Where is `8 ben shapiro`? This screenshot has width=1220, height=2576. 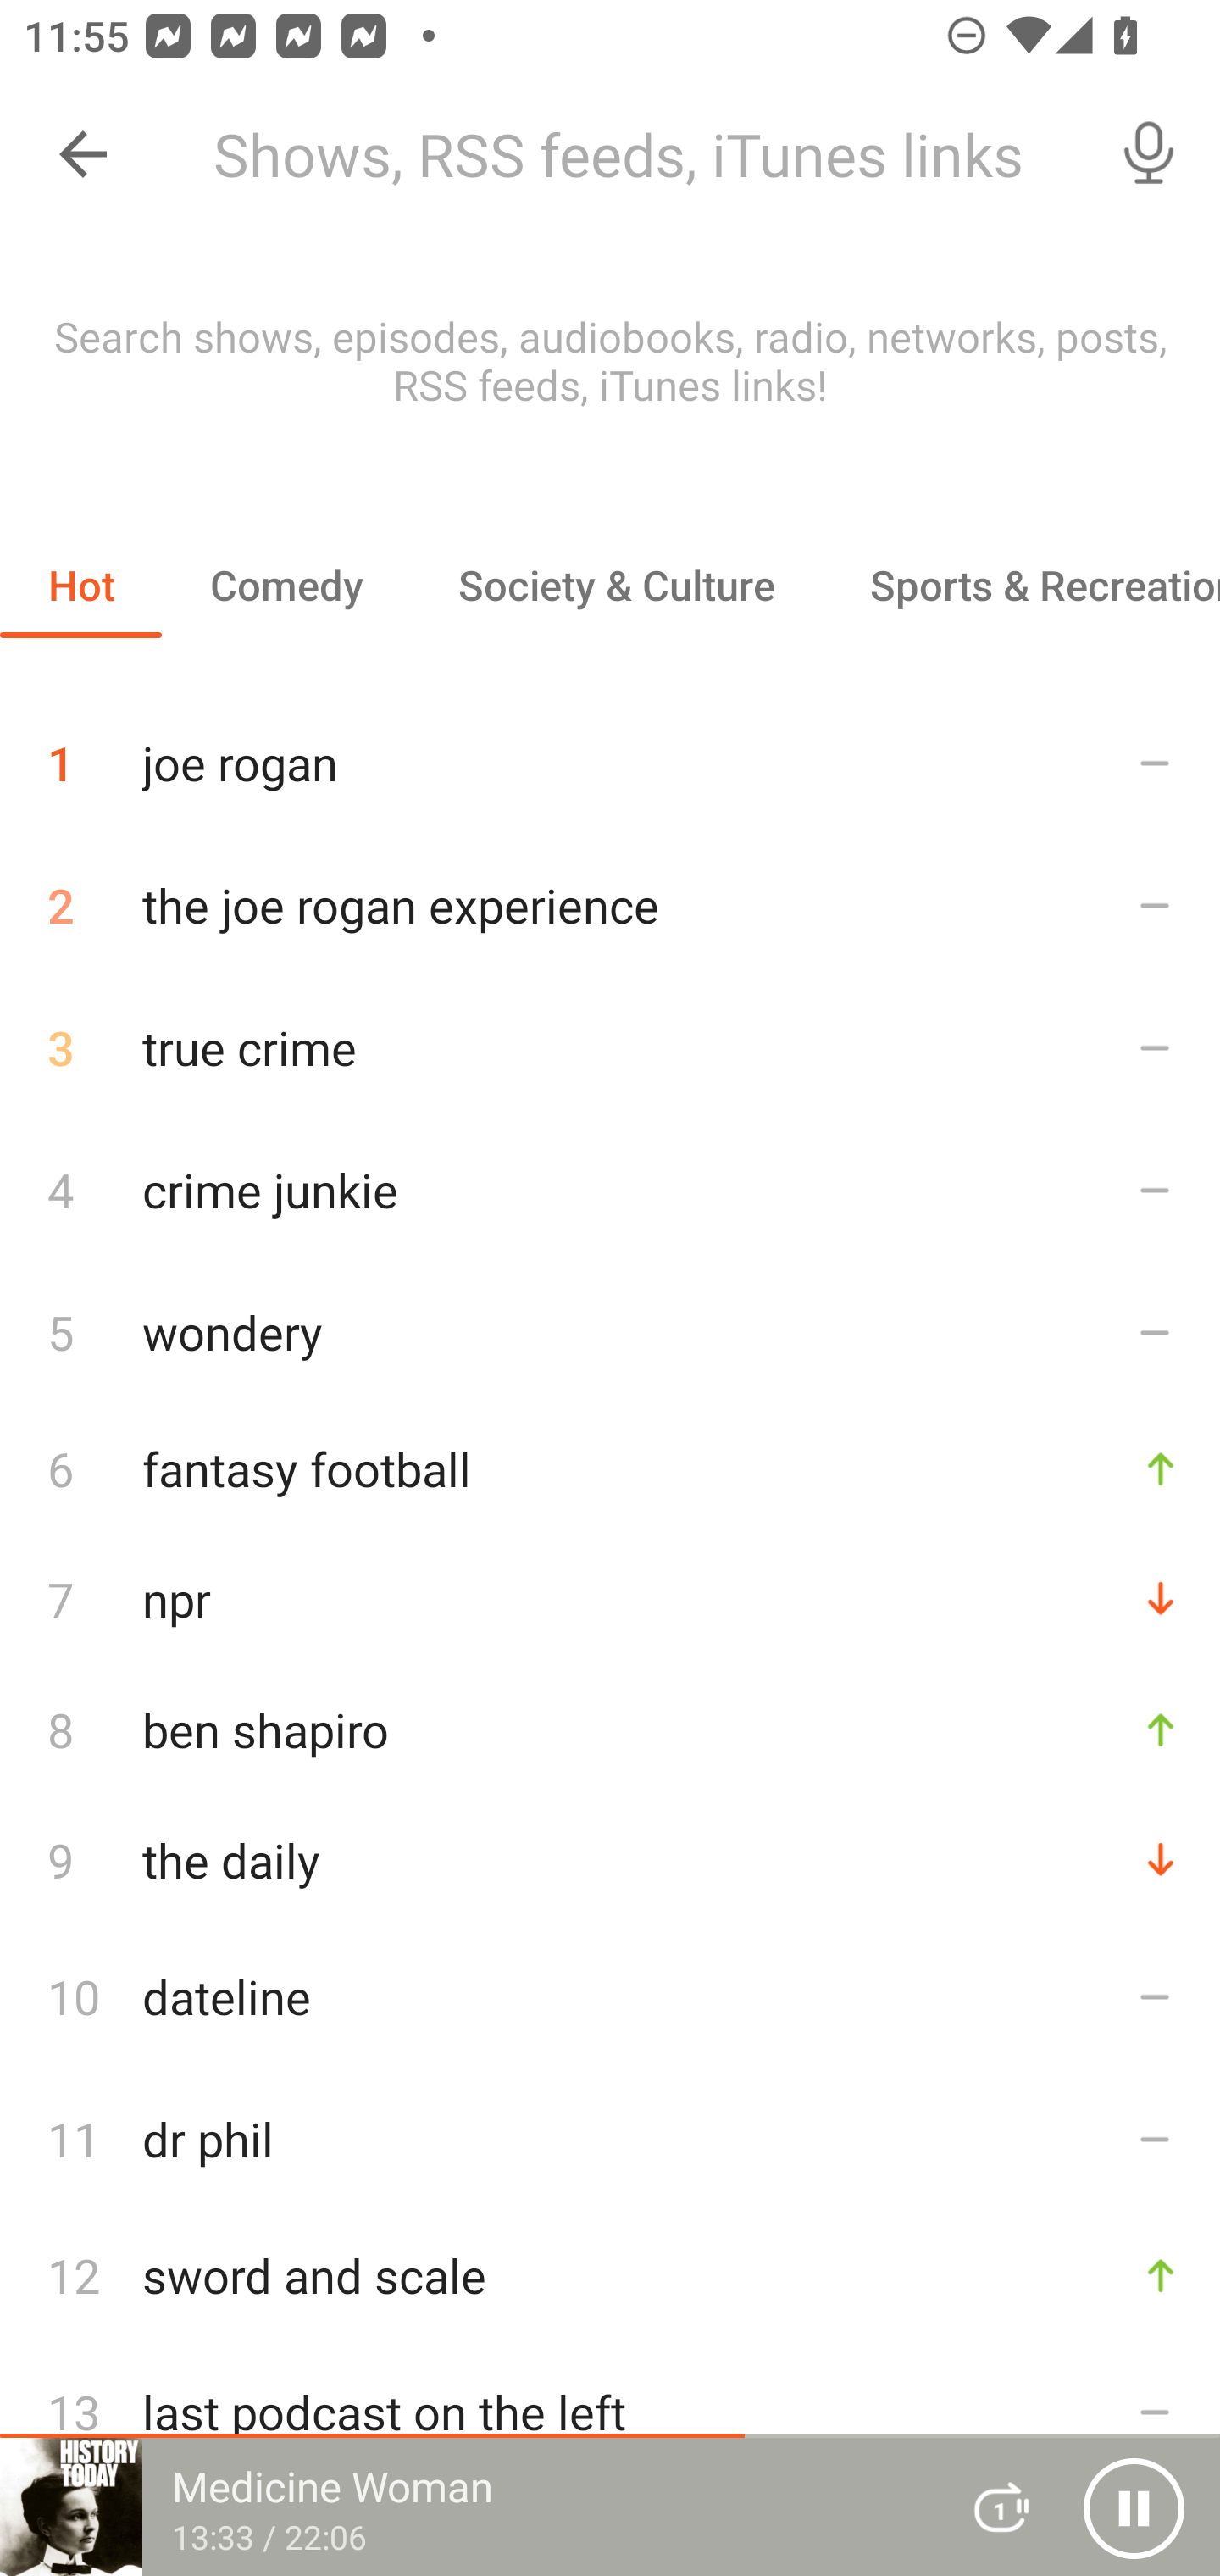
8 ben shapiro is located at coordinates (610, 1729).